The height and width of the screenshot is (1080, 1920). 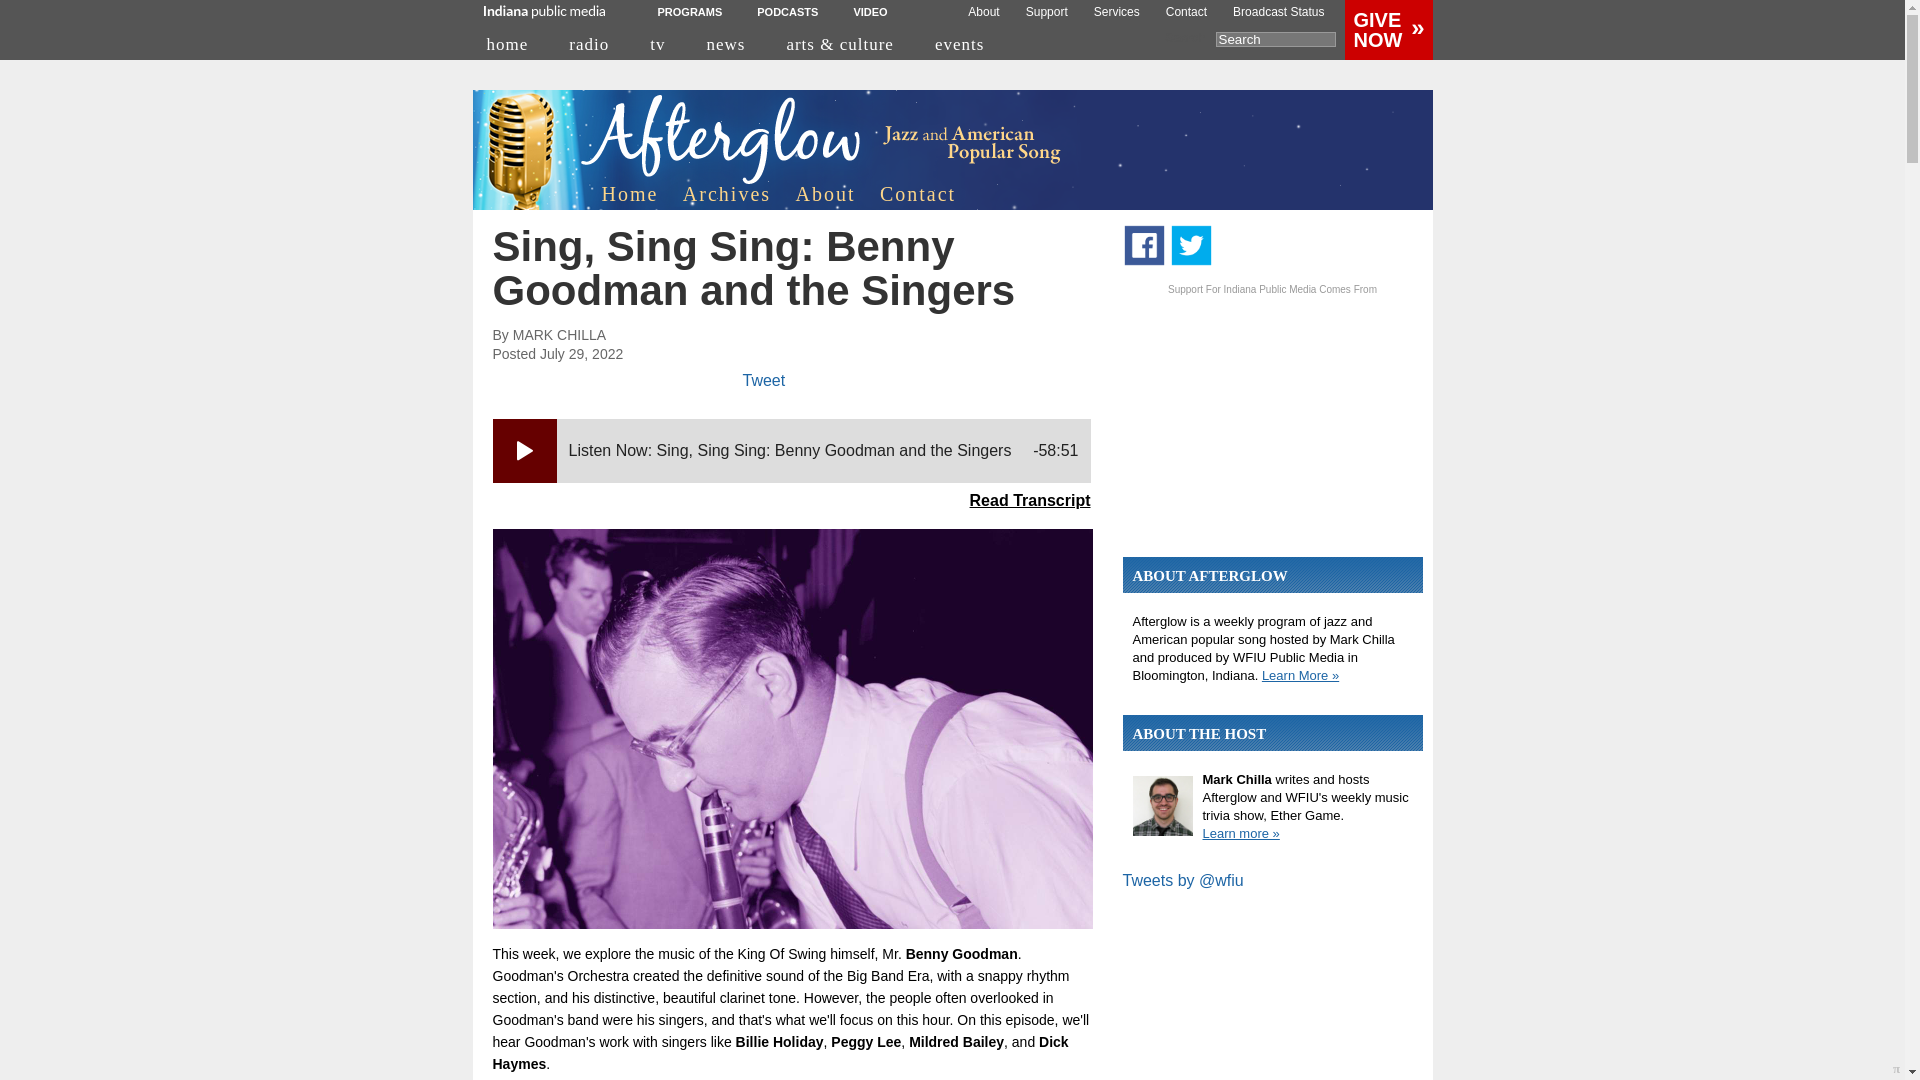 What do you see at coordinates (1272, 422) in the screenshot?
I see `3rd party ad content` at bounding box center [1272, 422].